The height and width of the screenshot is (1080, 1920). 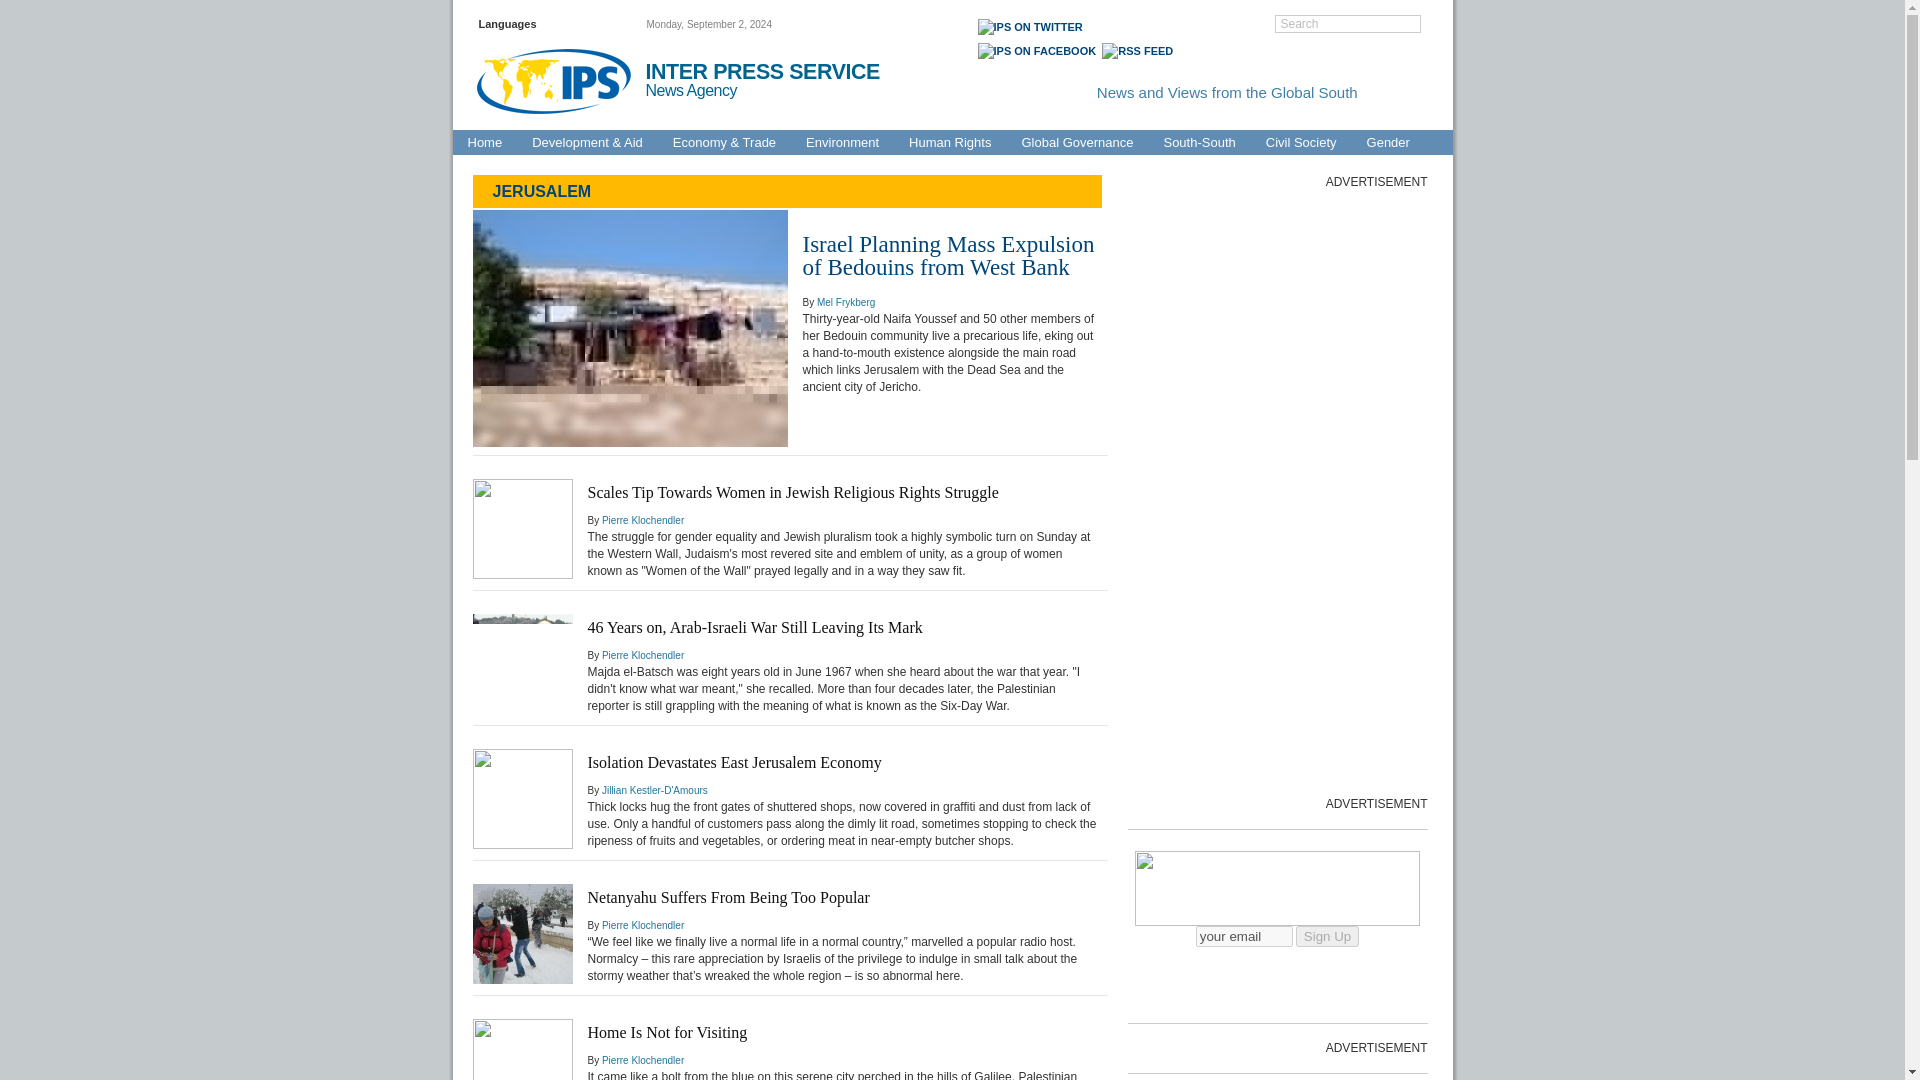 I want to click on Sign Up, so click(x=1328, y=936).